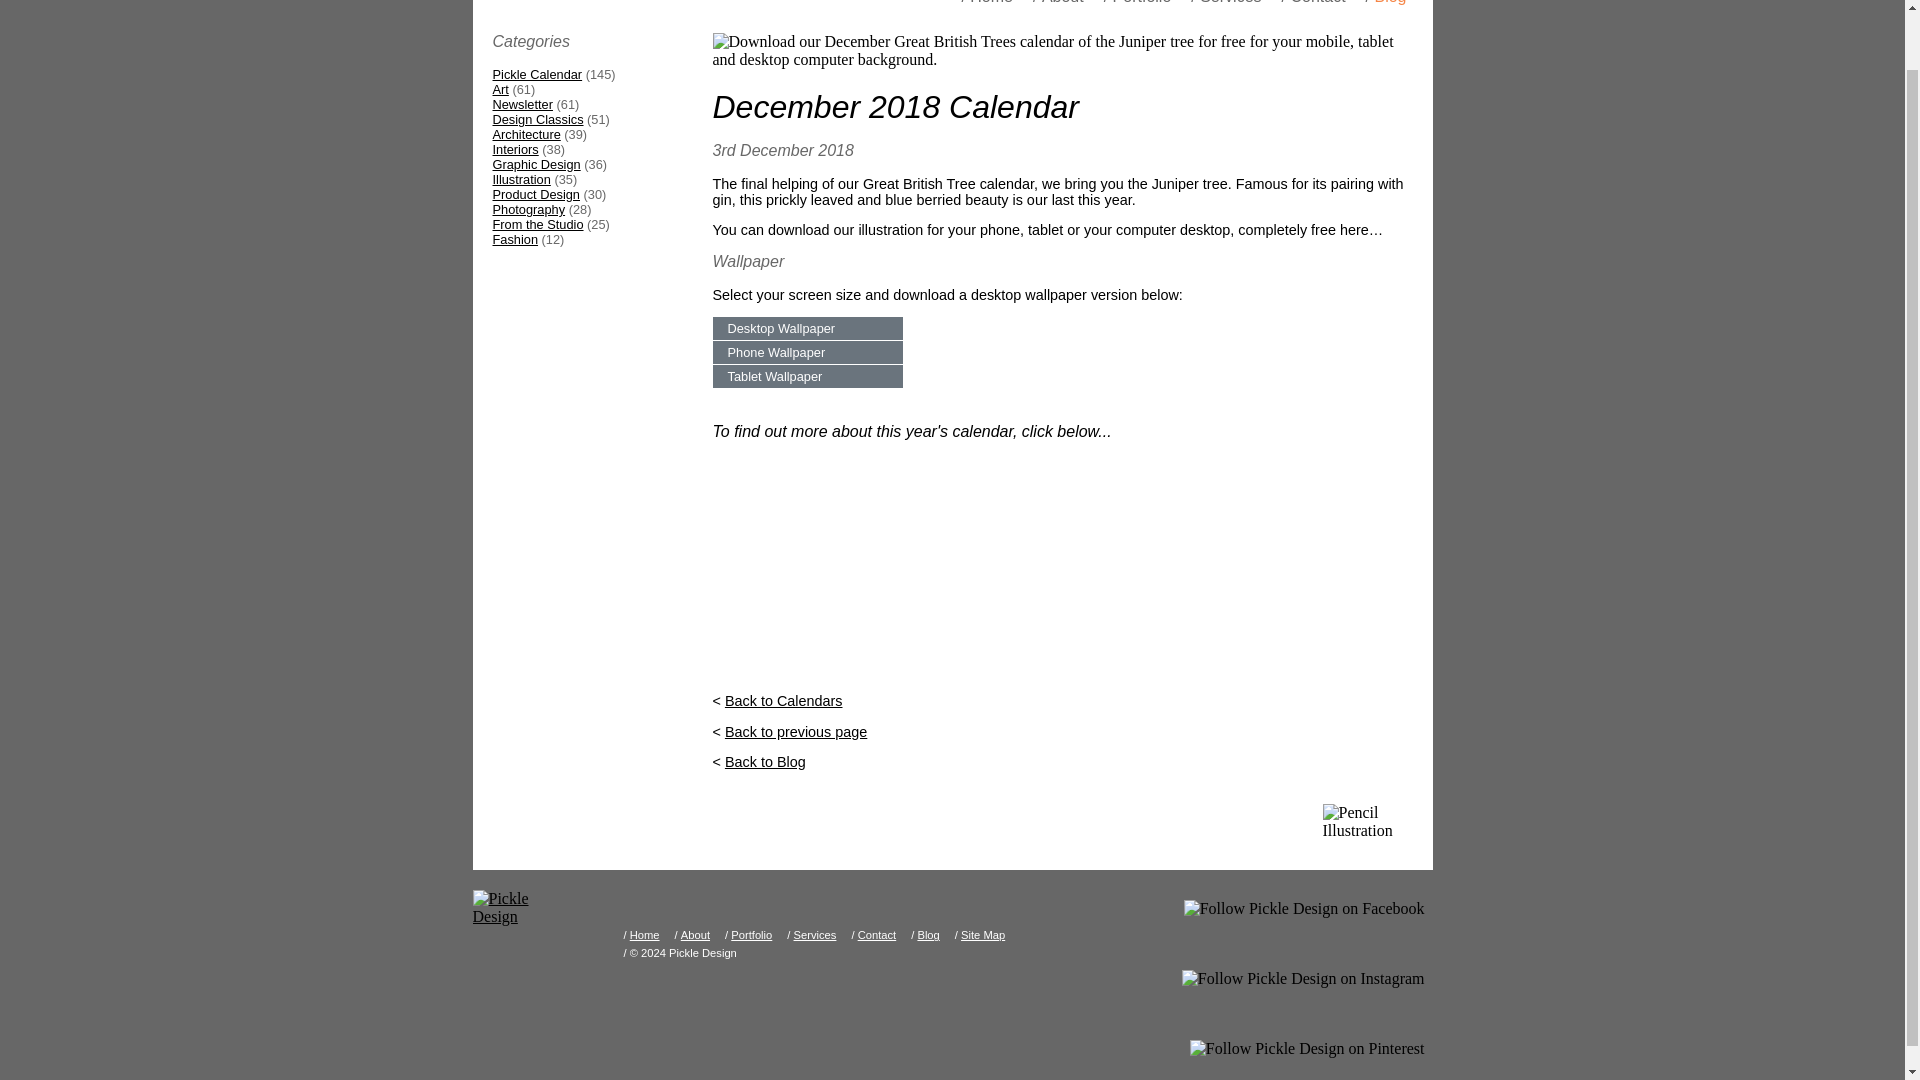 Image resolution: width=1920 pixels, height=1080 pixels. I want to click on Photography, so click(528, 209).